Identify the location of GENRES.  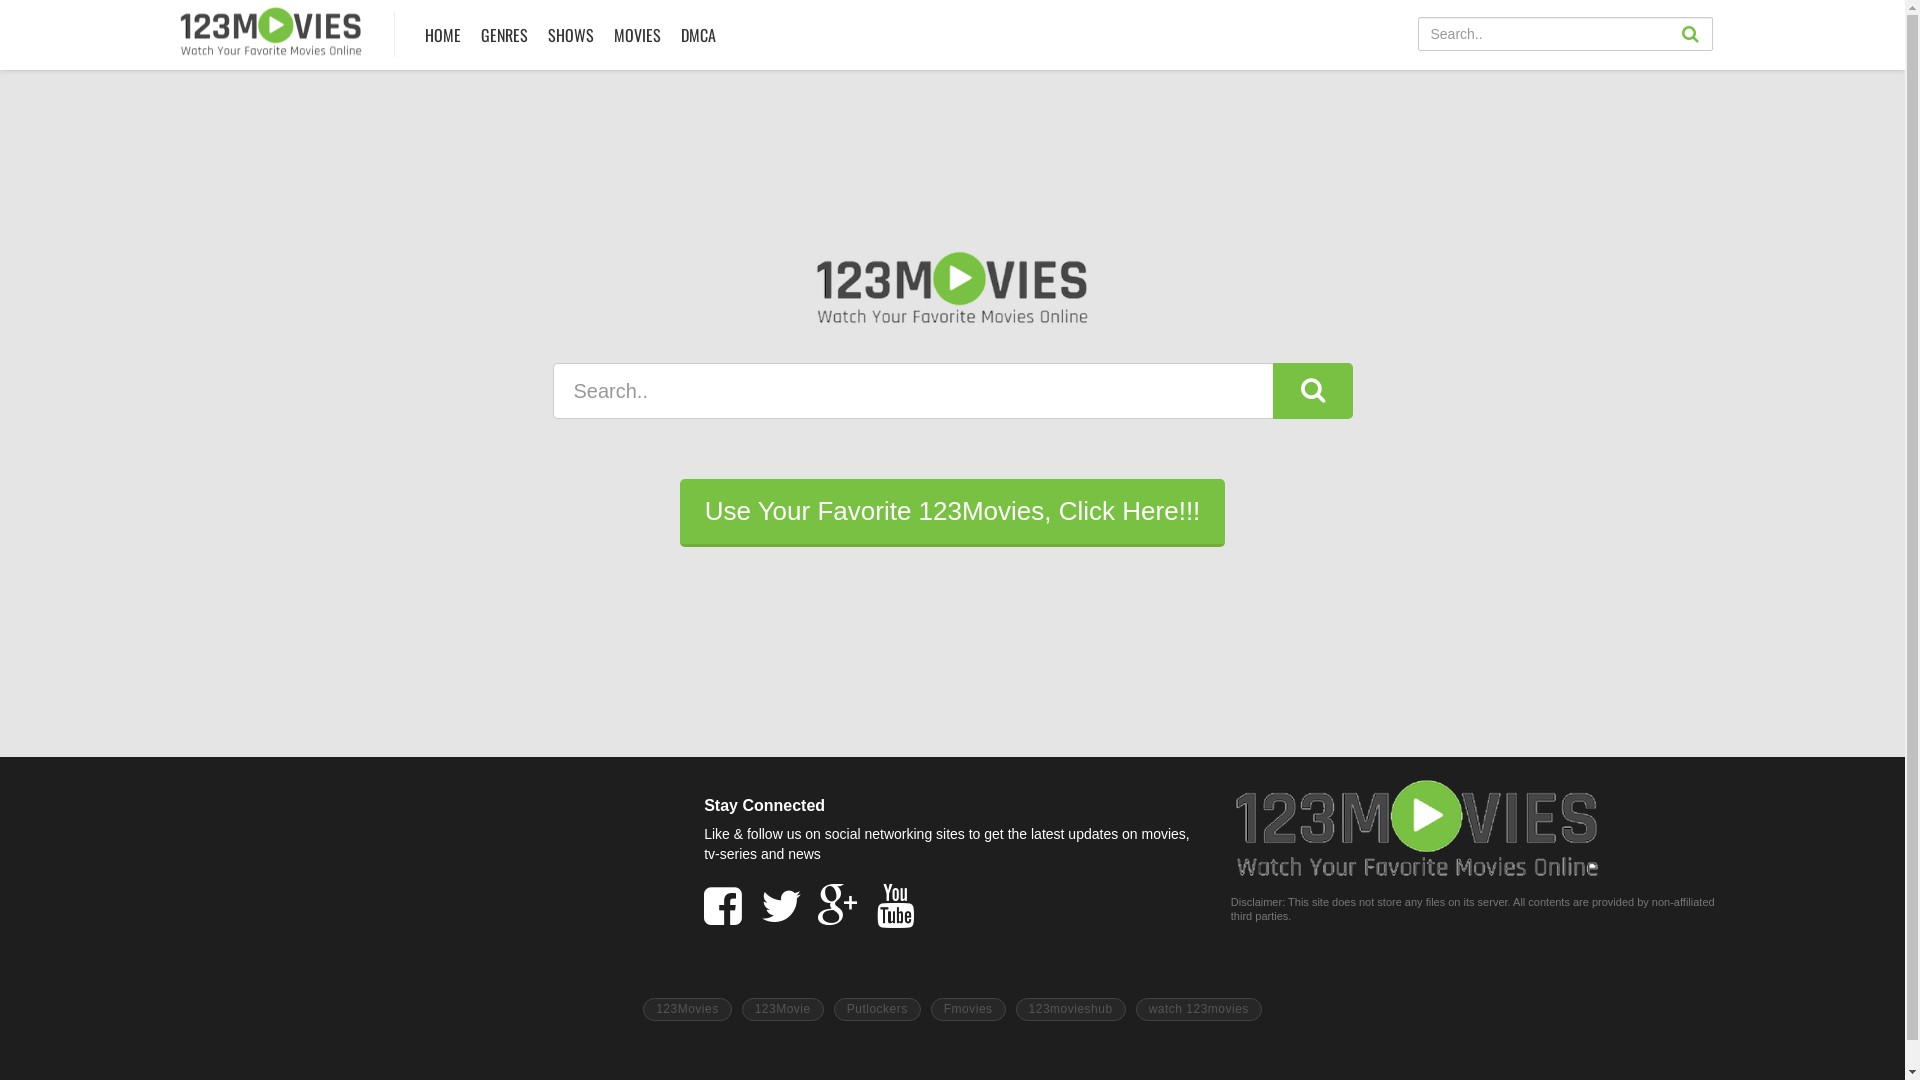
(504, 35).